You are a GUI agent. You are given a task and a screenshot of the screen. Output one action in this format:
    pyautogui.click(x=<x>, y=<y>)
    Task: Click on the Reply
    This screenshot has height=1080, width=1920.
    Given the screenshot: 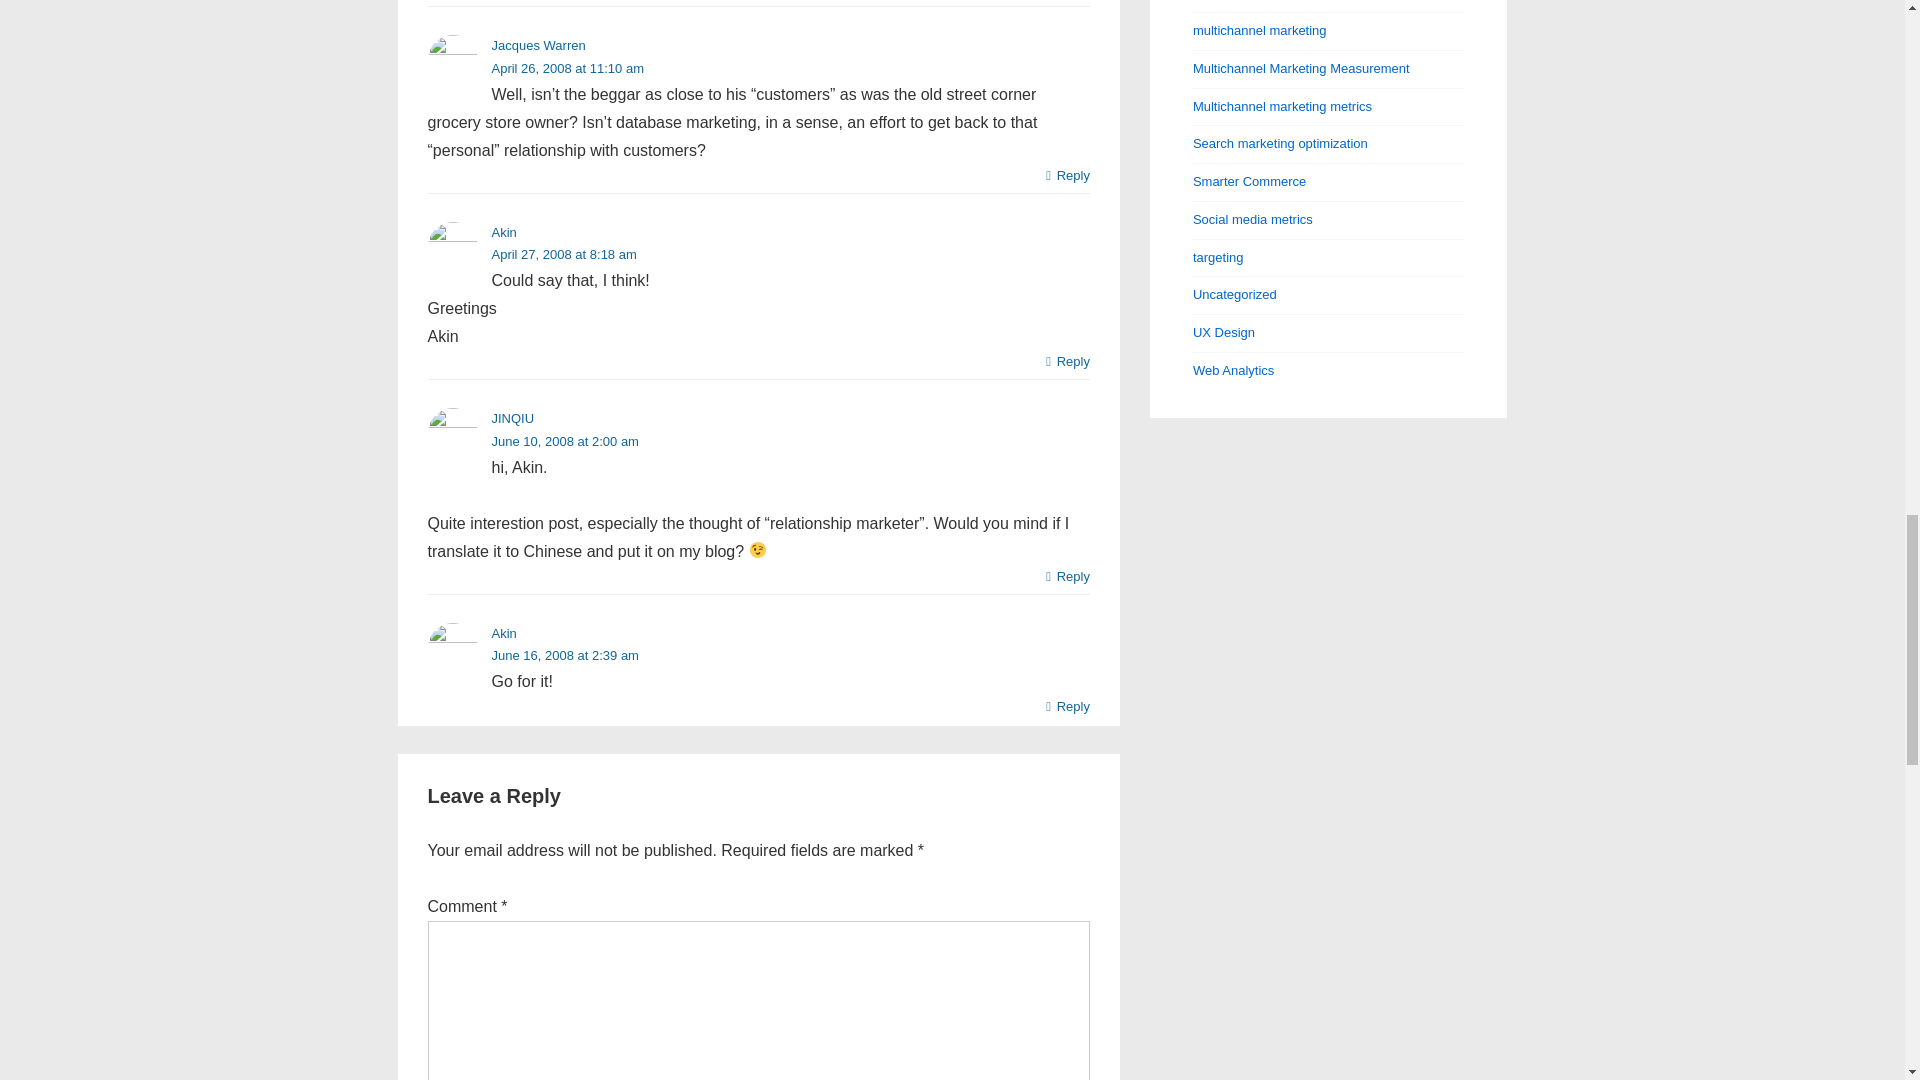 What is the action you would take?
    pyautogui.click(x=1068, y=576)
    